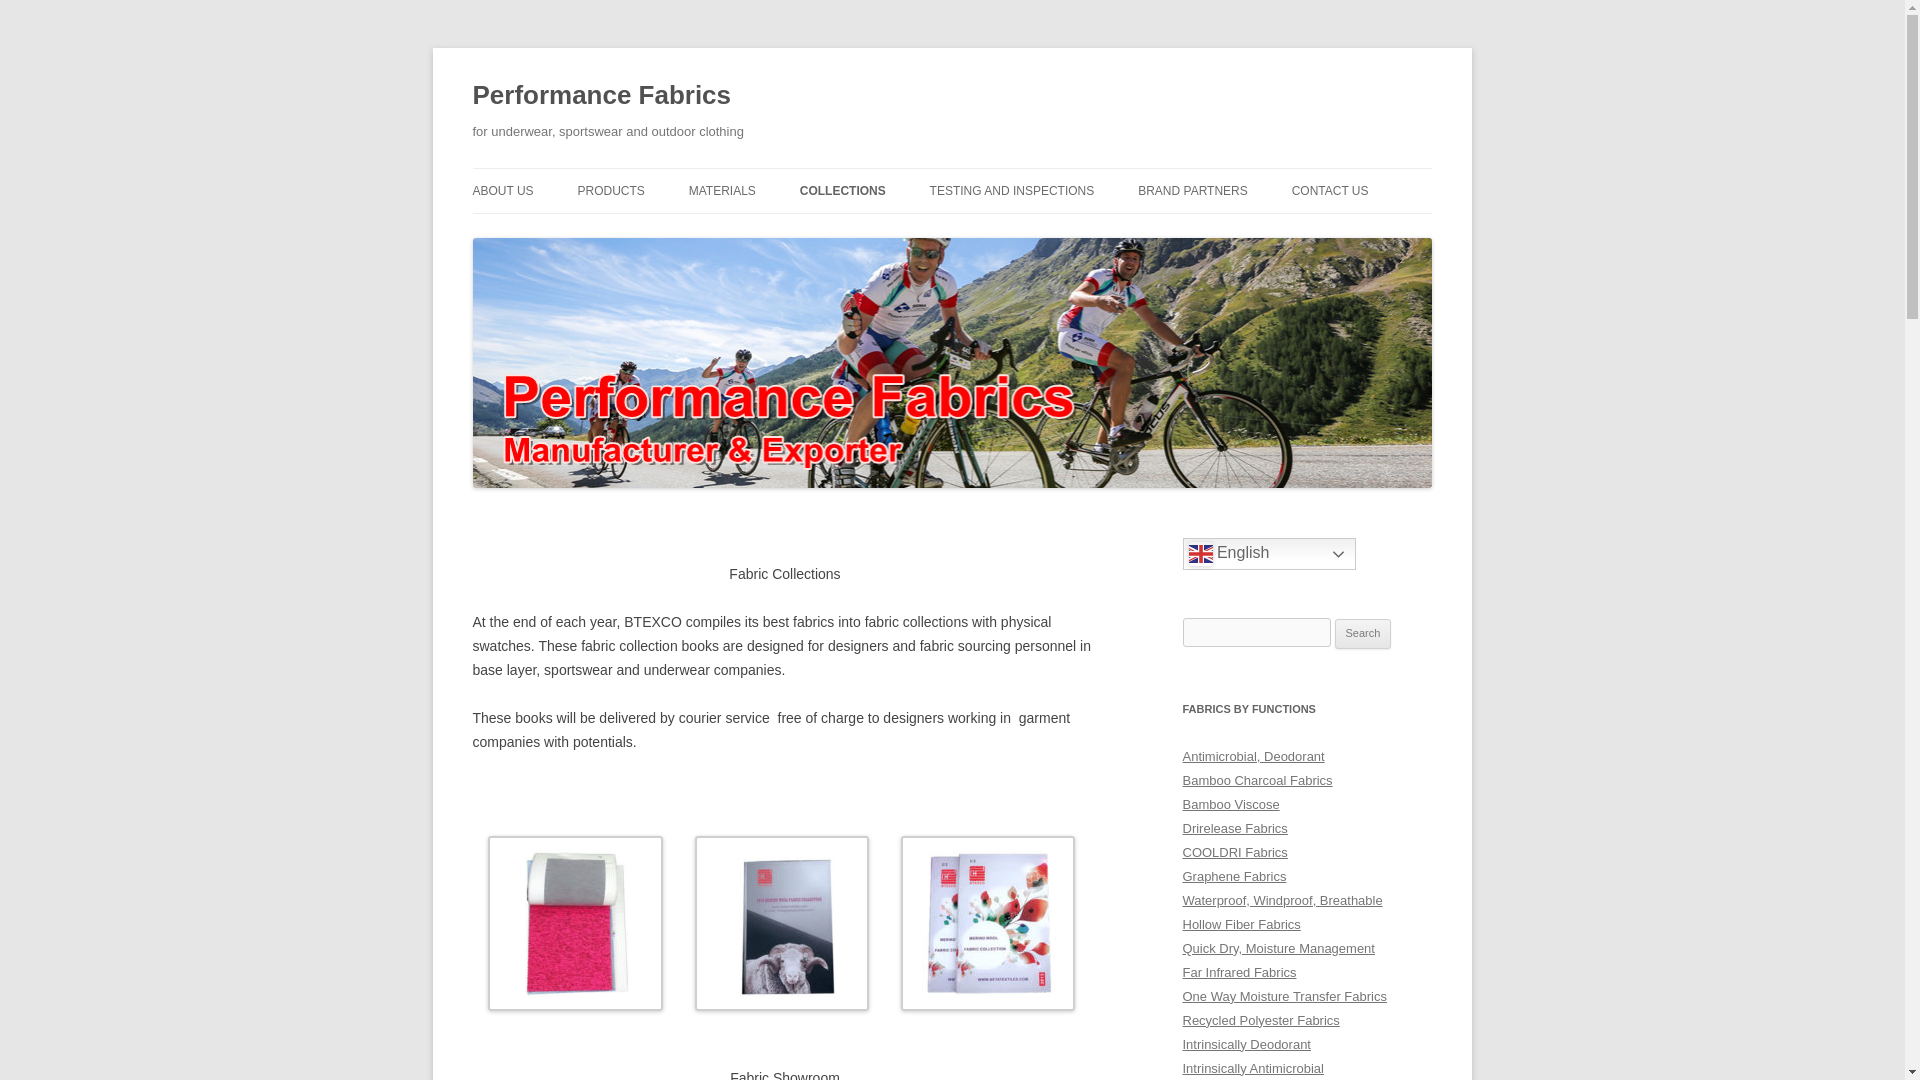 The width and height of the screenshot is (1920, 1080). I want to click on Recycled Polyester Fabrics, so click(1260, 1020).